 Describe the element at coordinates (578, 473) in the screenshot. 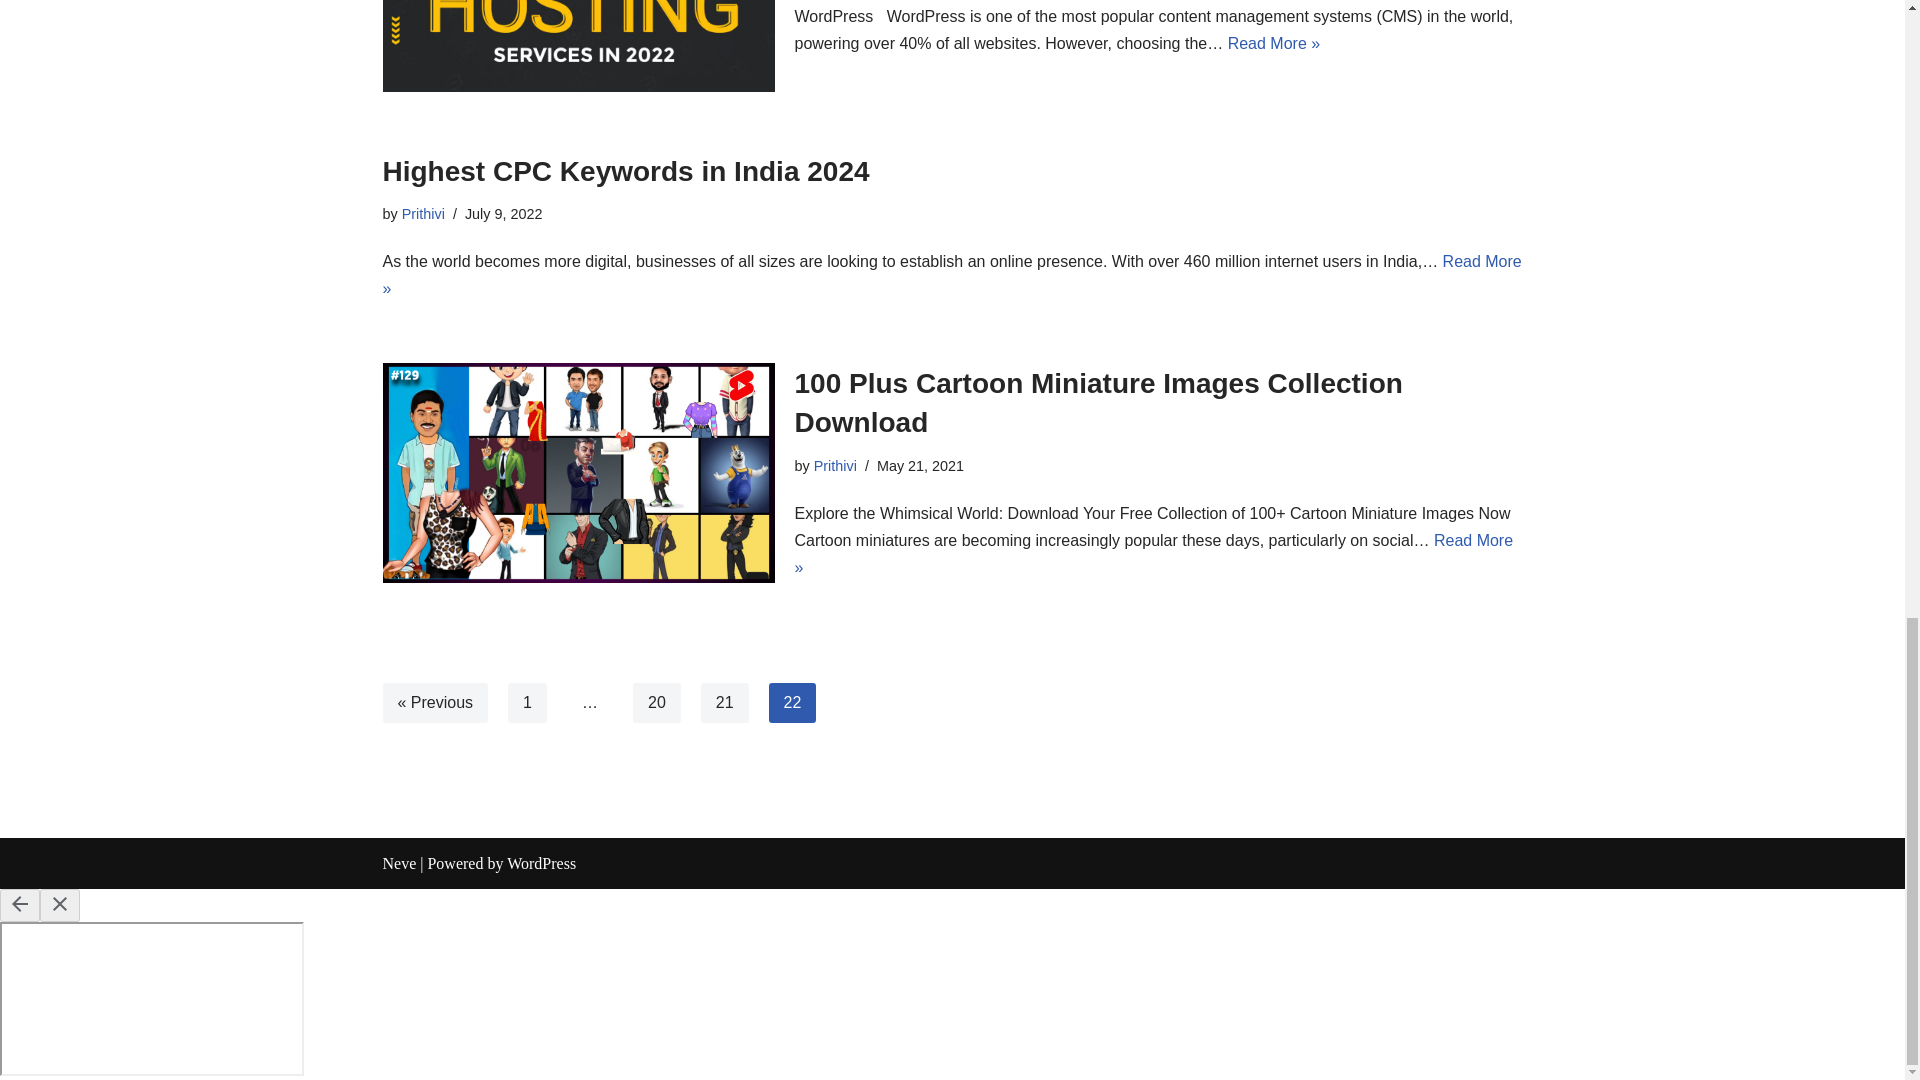

I see `100 Plus Cartoon Miniature Images Collection Download` at that location.